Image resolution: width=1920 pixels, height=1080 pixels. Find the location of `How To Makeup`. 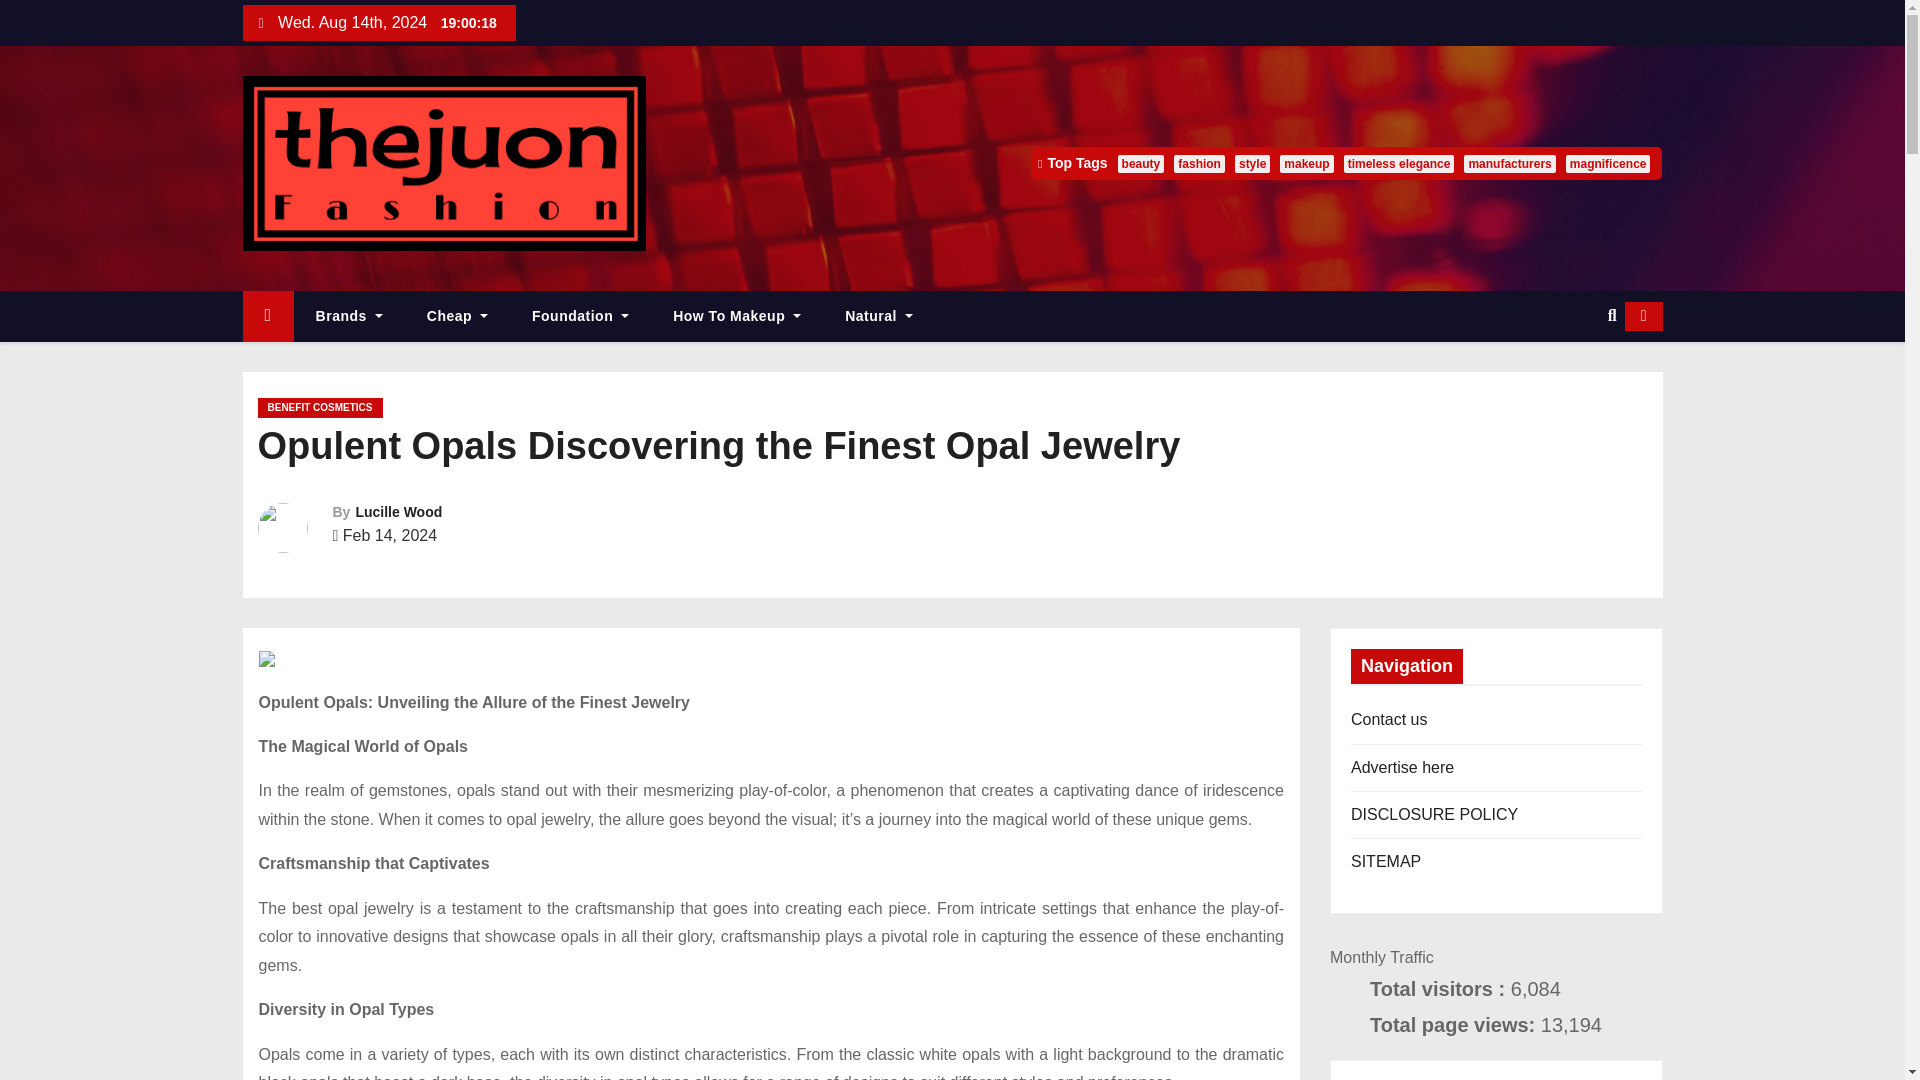

How To Makeup is located at coordinates (736, 316).